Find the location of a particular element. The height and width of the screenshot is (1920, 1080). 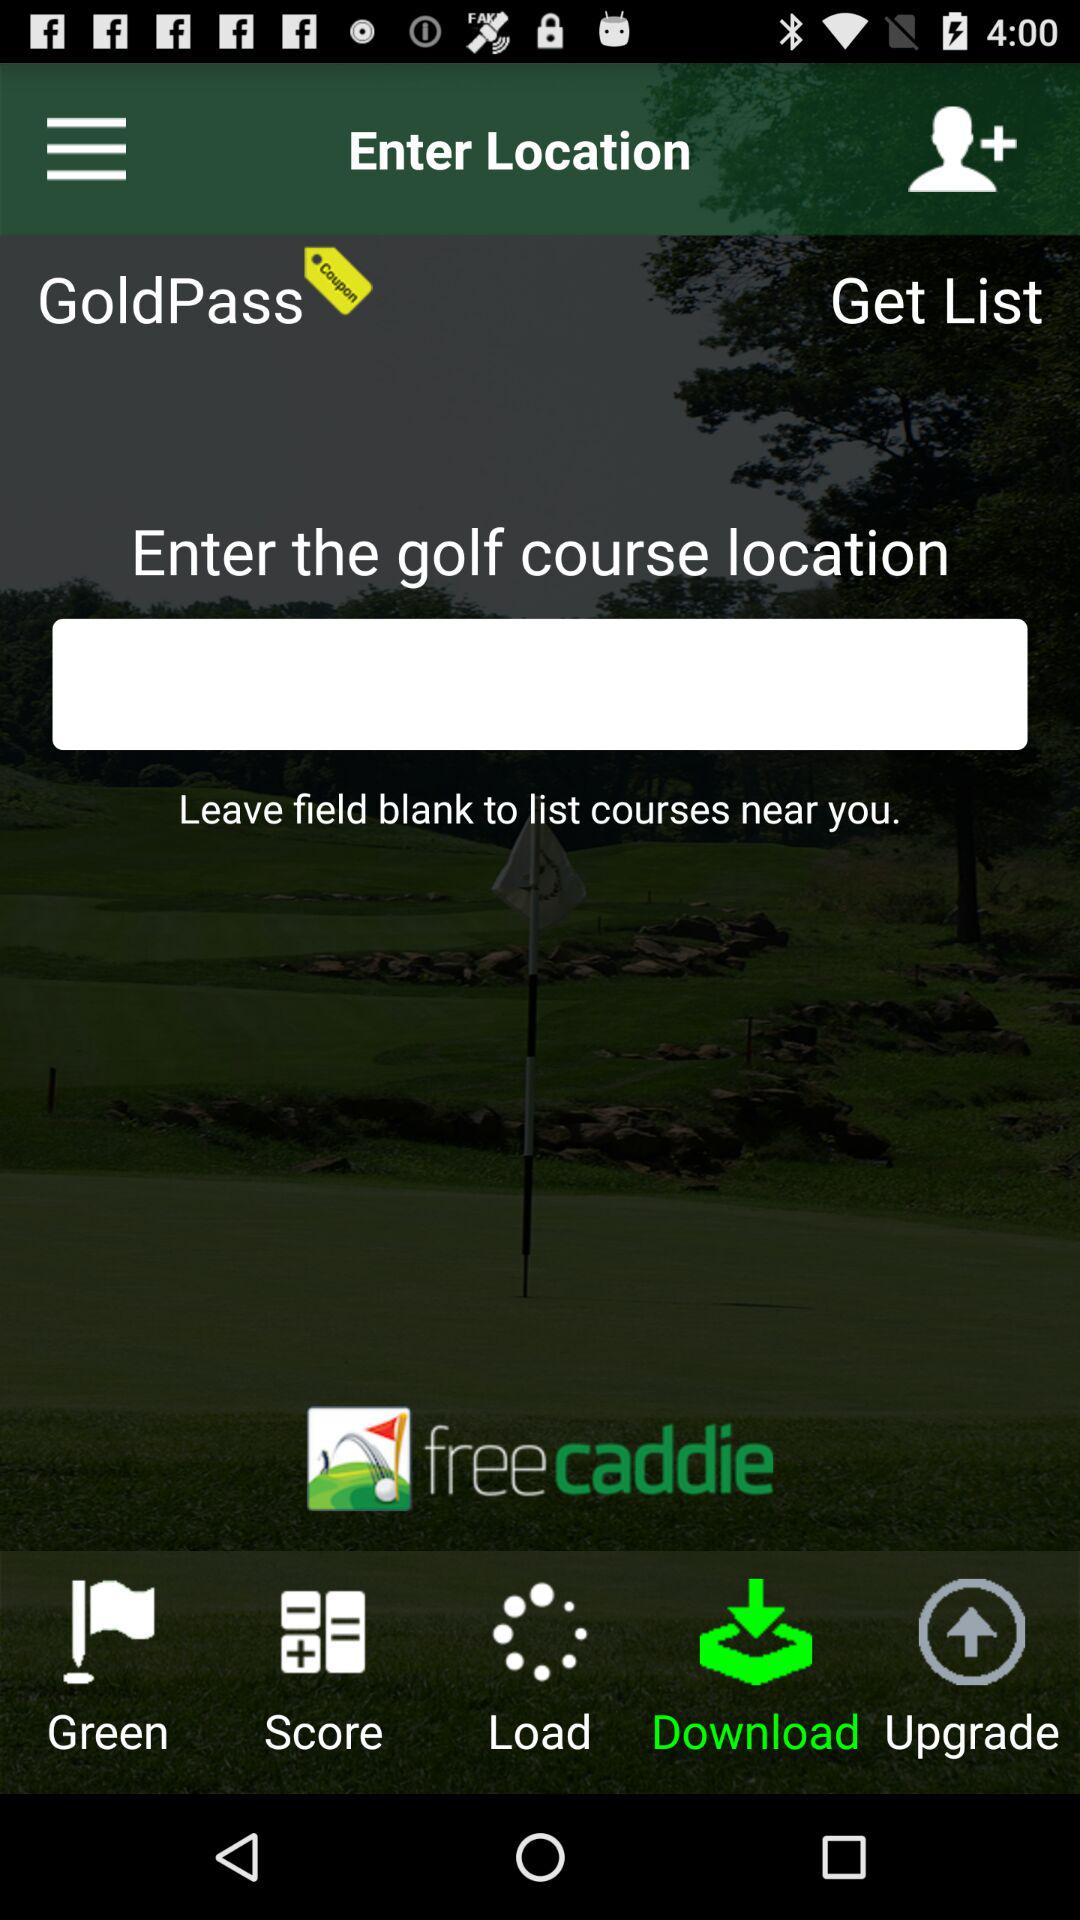

open get list icon is located at coordinates (949, 298).